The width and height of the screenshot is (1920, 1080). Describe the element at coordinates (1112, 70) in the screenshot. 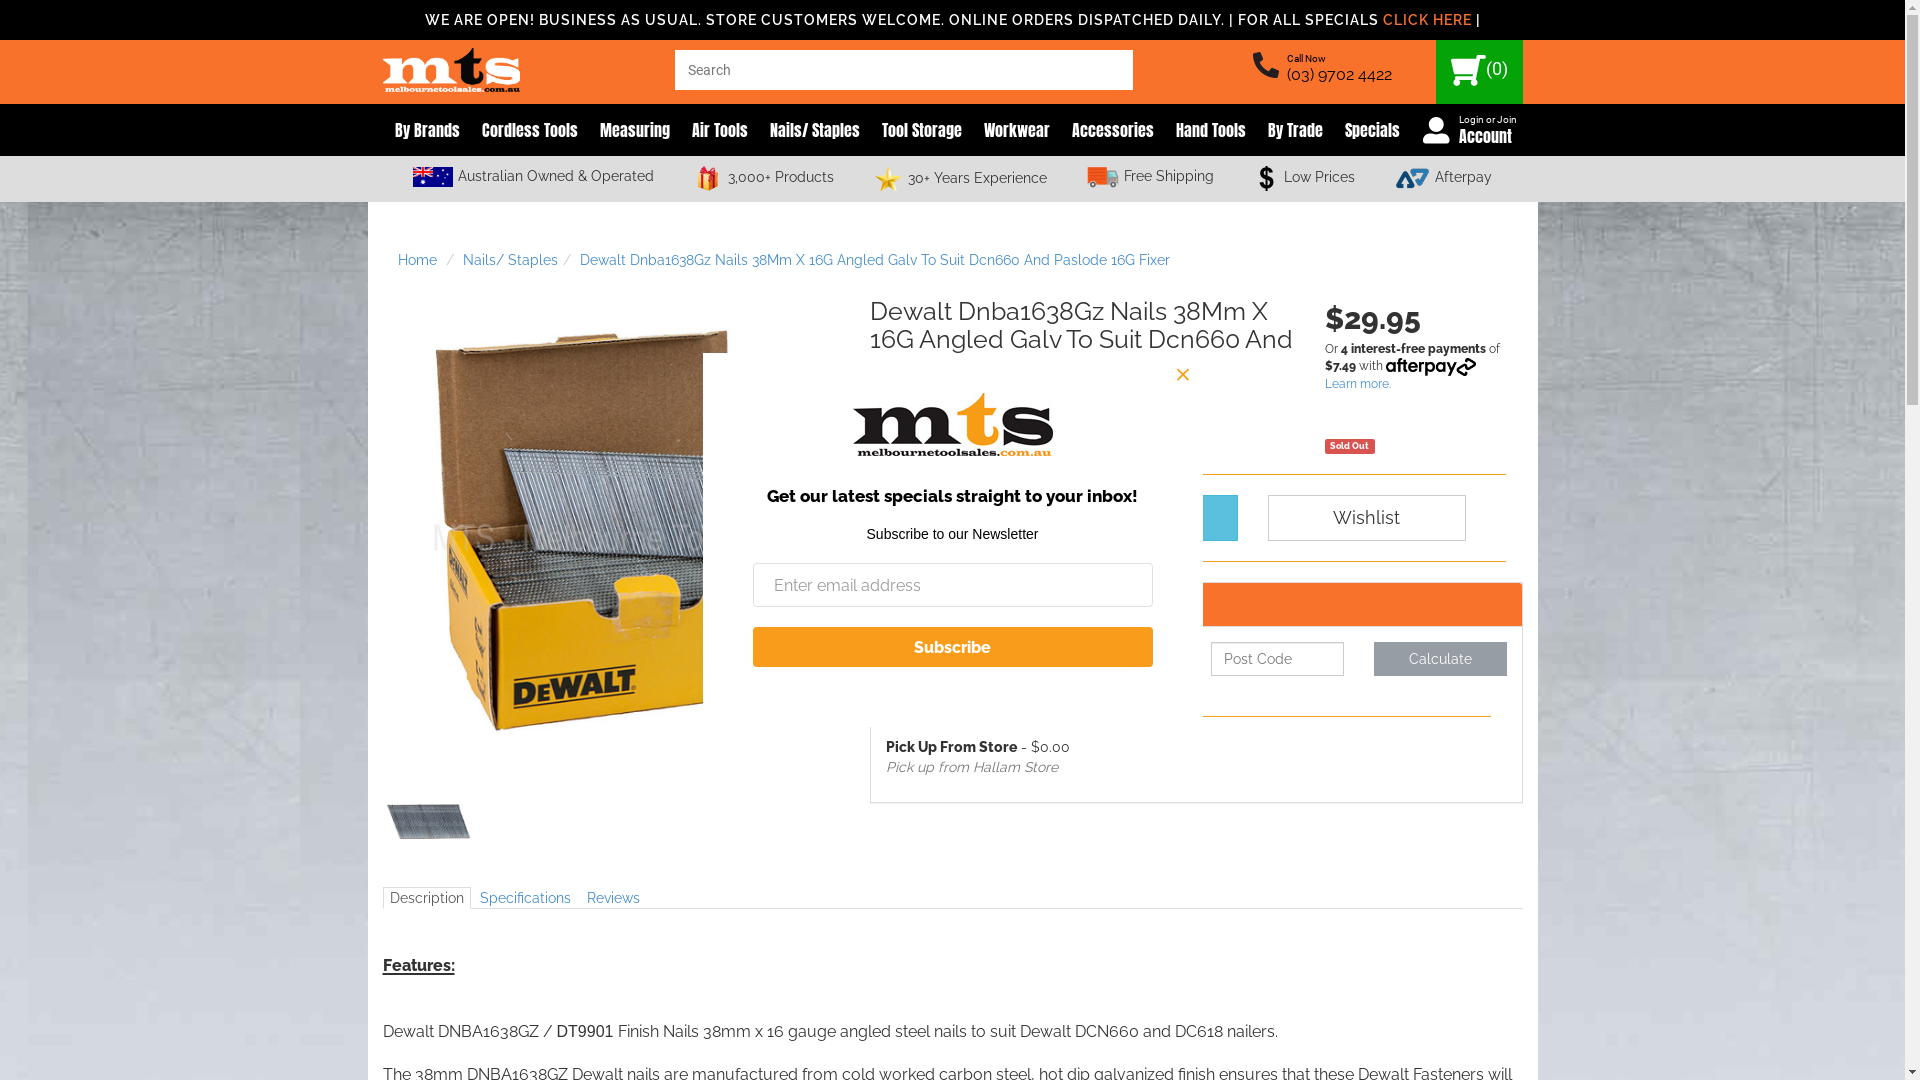

I see `Search` at that location.